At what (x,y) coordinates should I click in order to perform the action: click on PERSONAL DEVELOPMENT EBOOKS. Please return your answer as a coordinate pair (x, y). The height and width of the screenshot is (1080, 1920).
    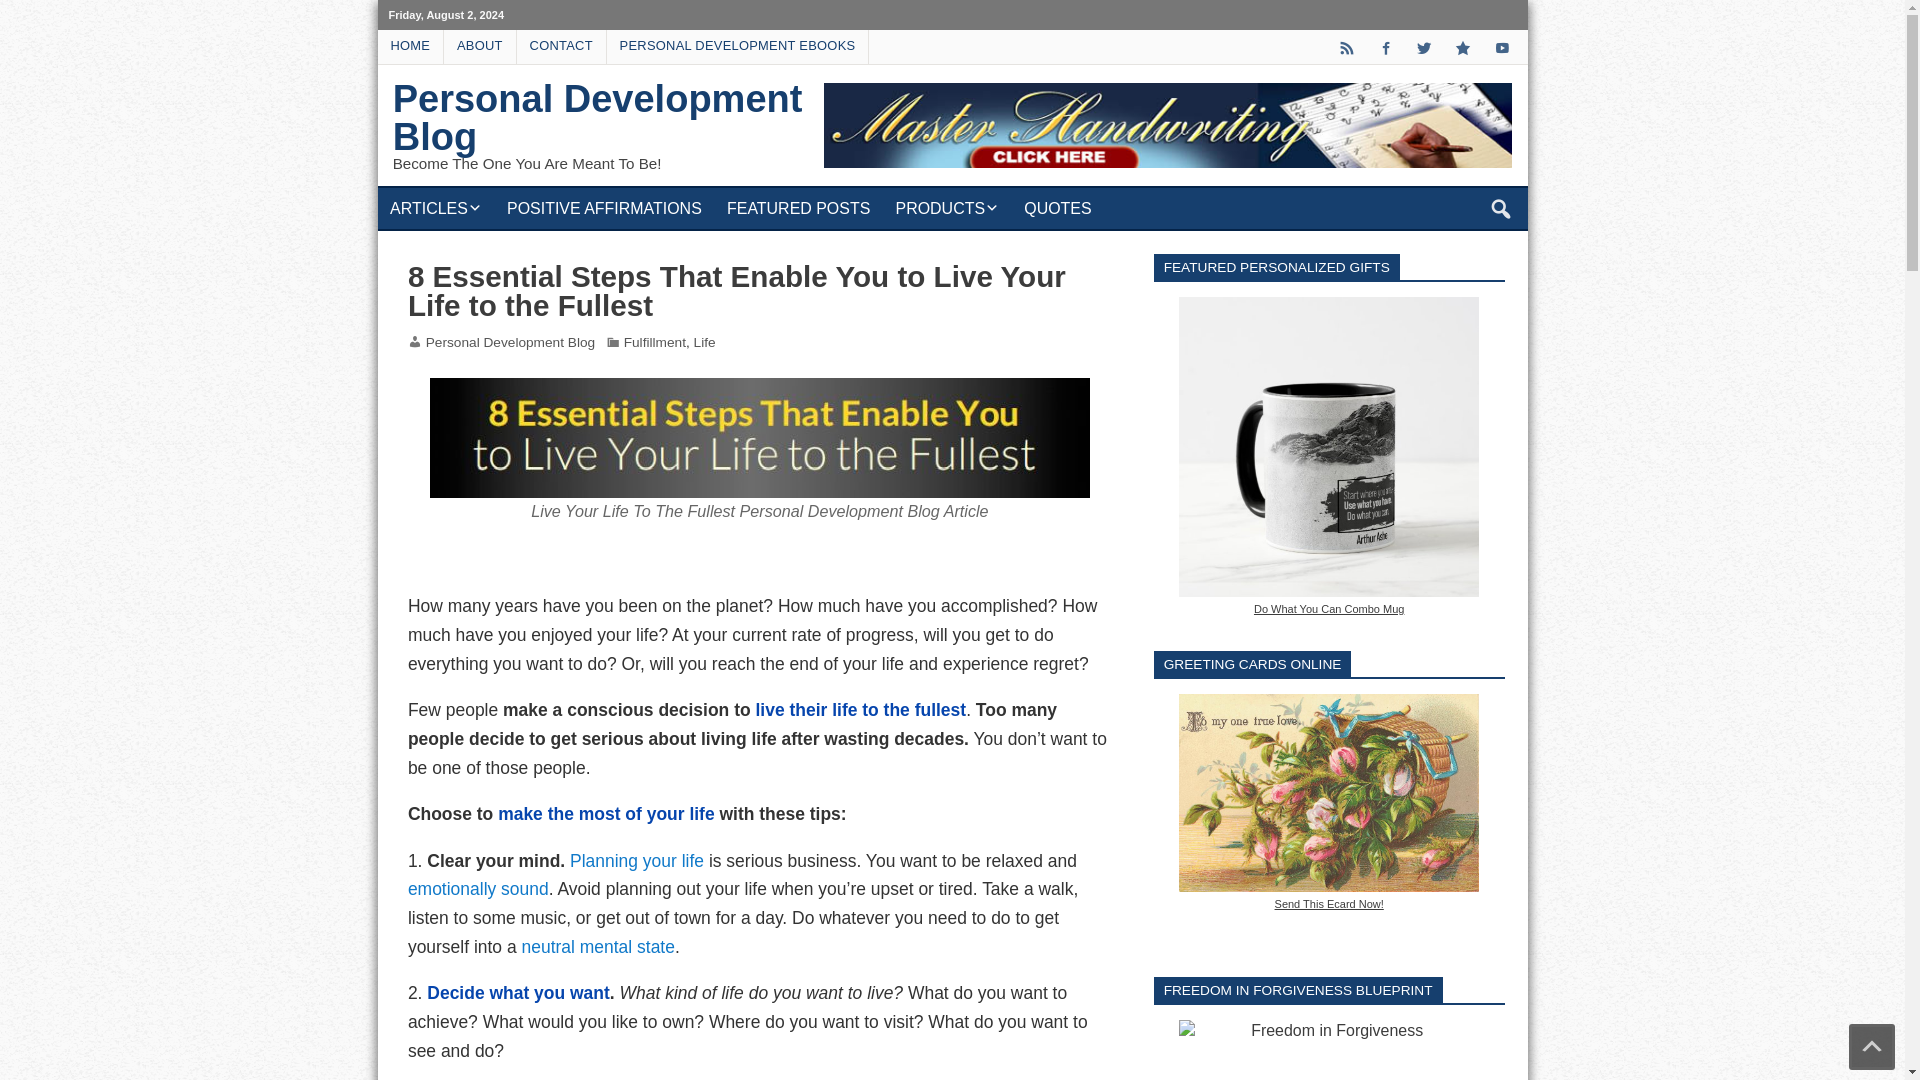
    Looking at the image, I should click on (738, 46).